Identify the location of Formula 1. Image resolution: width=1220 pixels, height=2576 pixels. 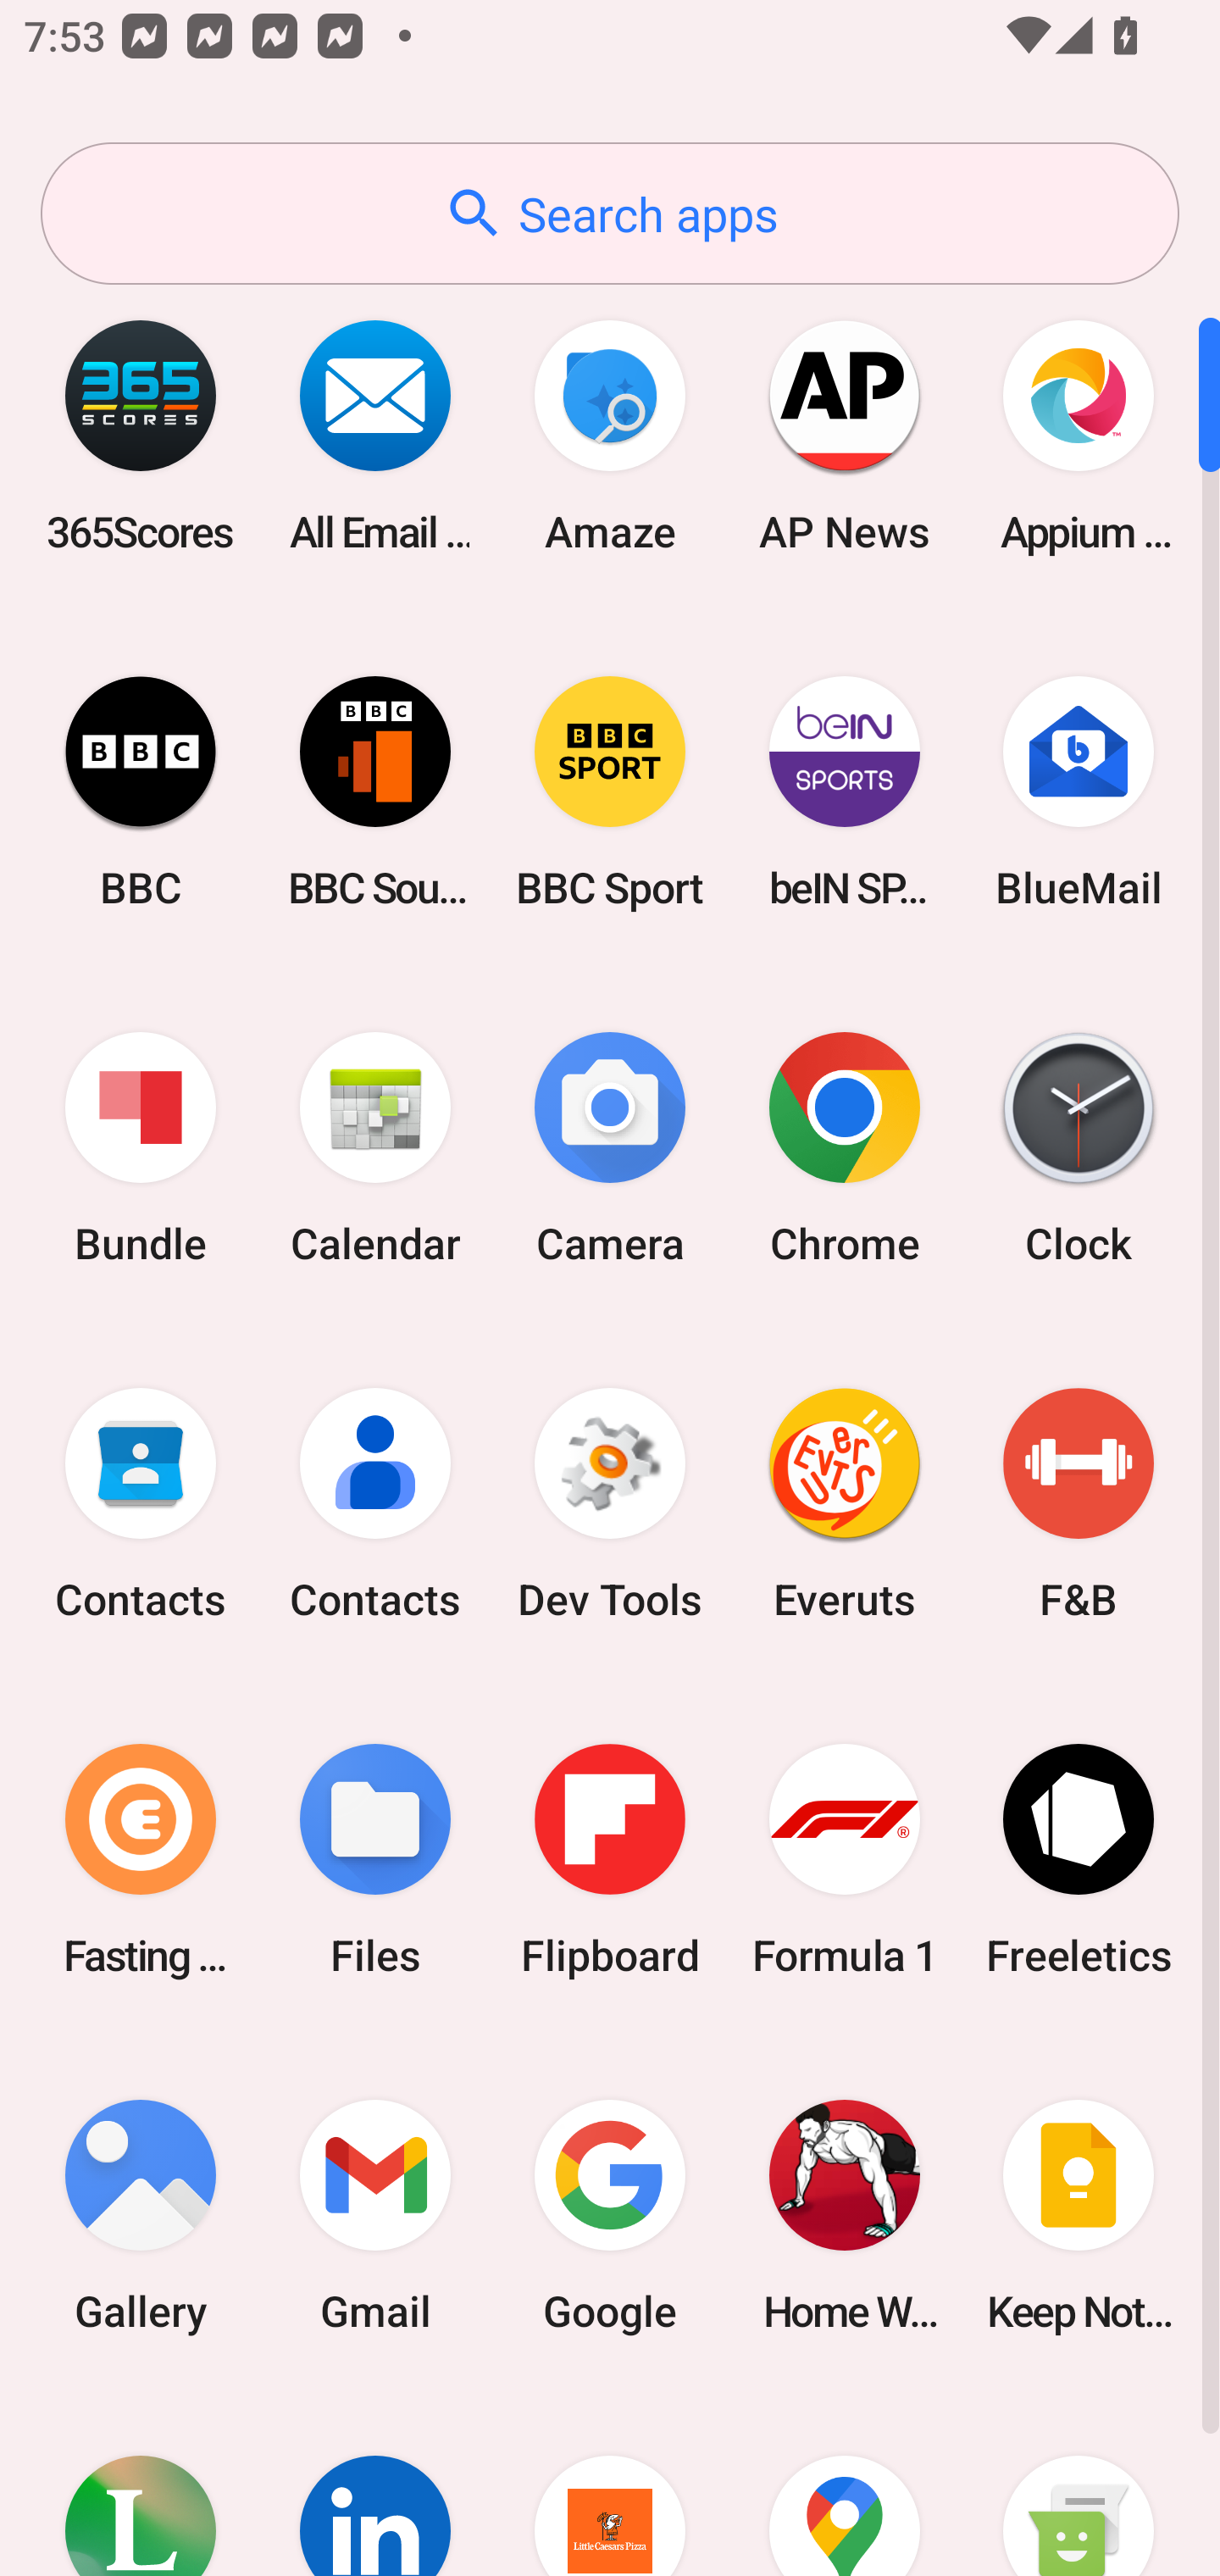
(844, 1859).